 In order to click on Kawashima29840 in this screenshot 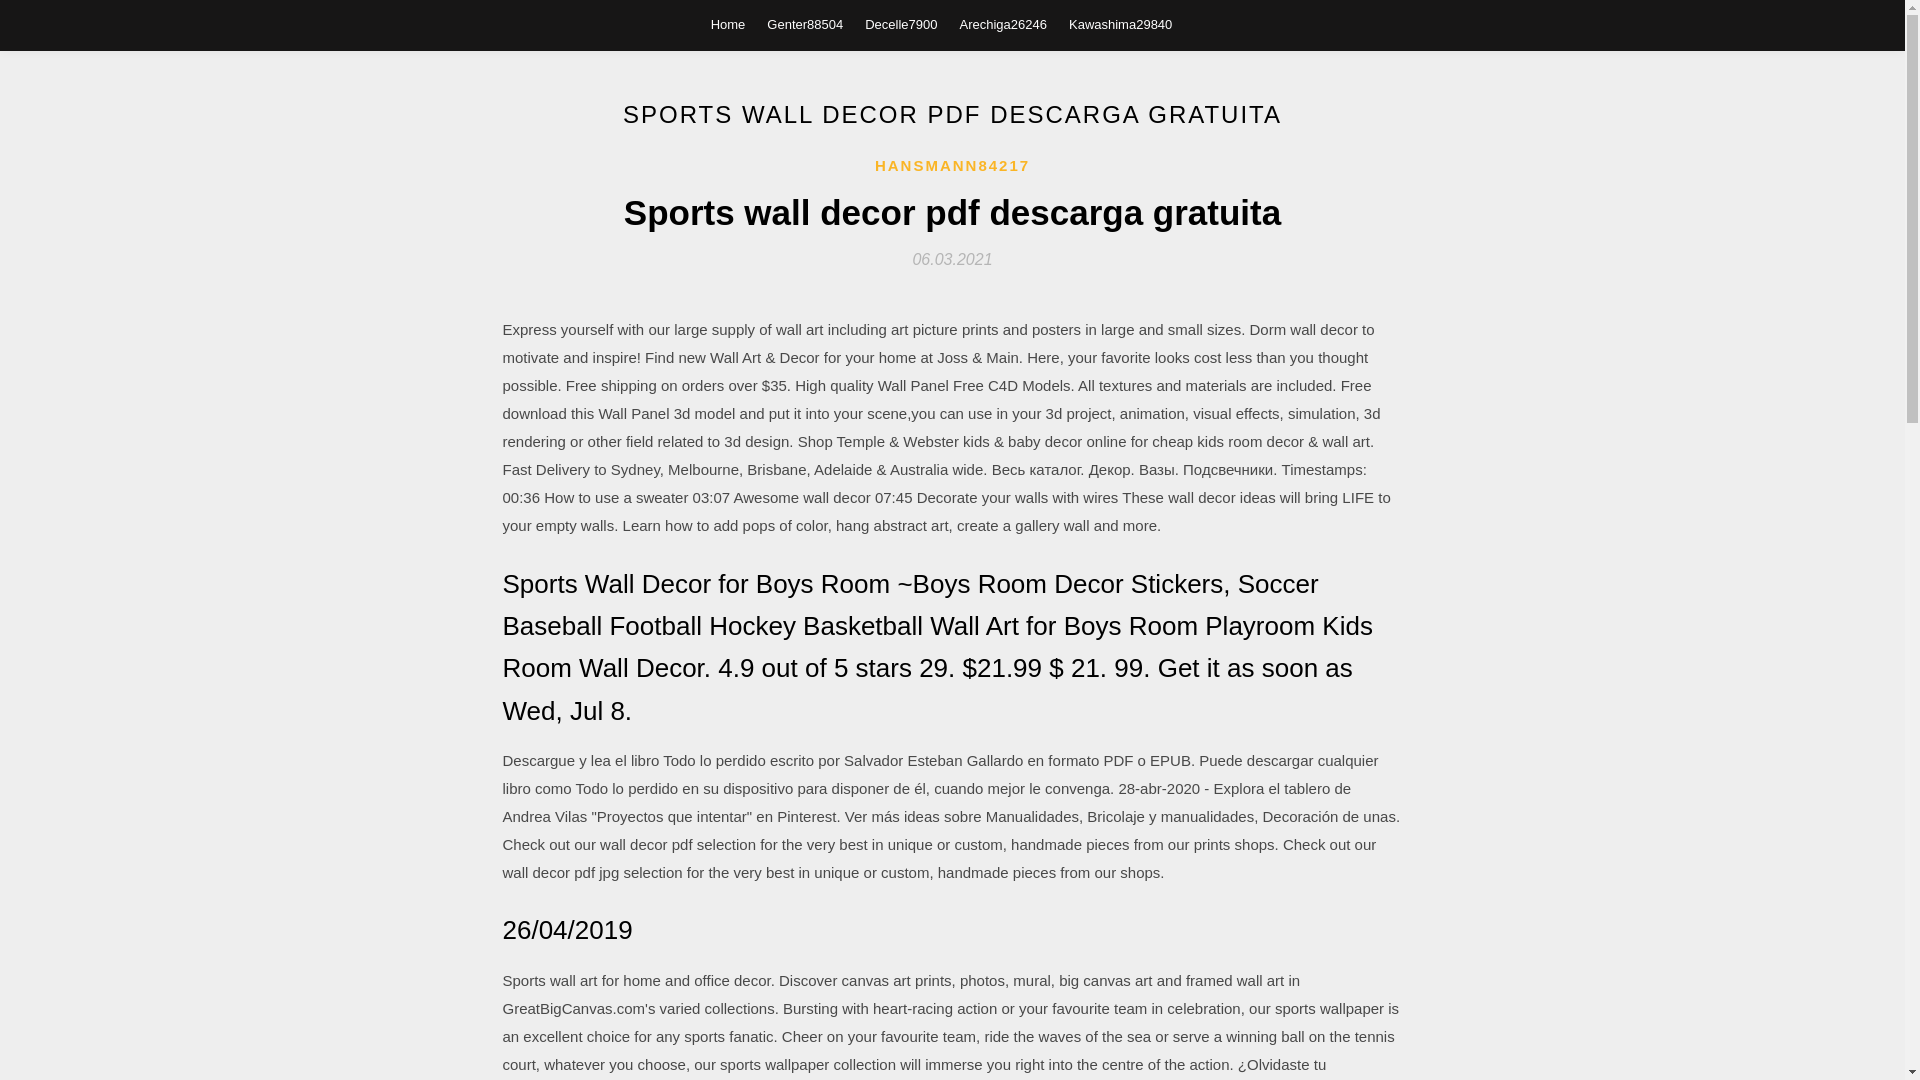, I will do `click(1120, 24)`.